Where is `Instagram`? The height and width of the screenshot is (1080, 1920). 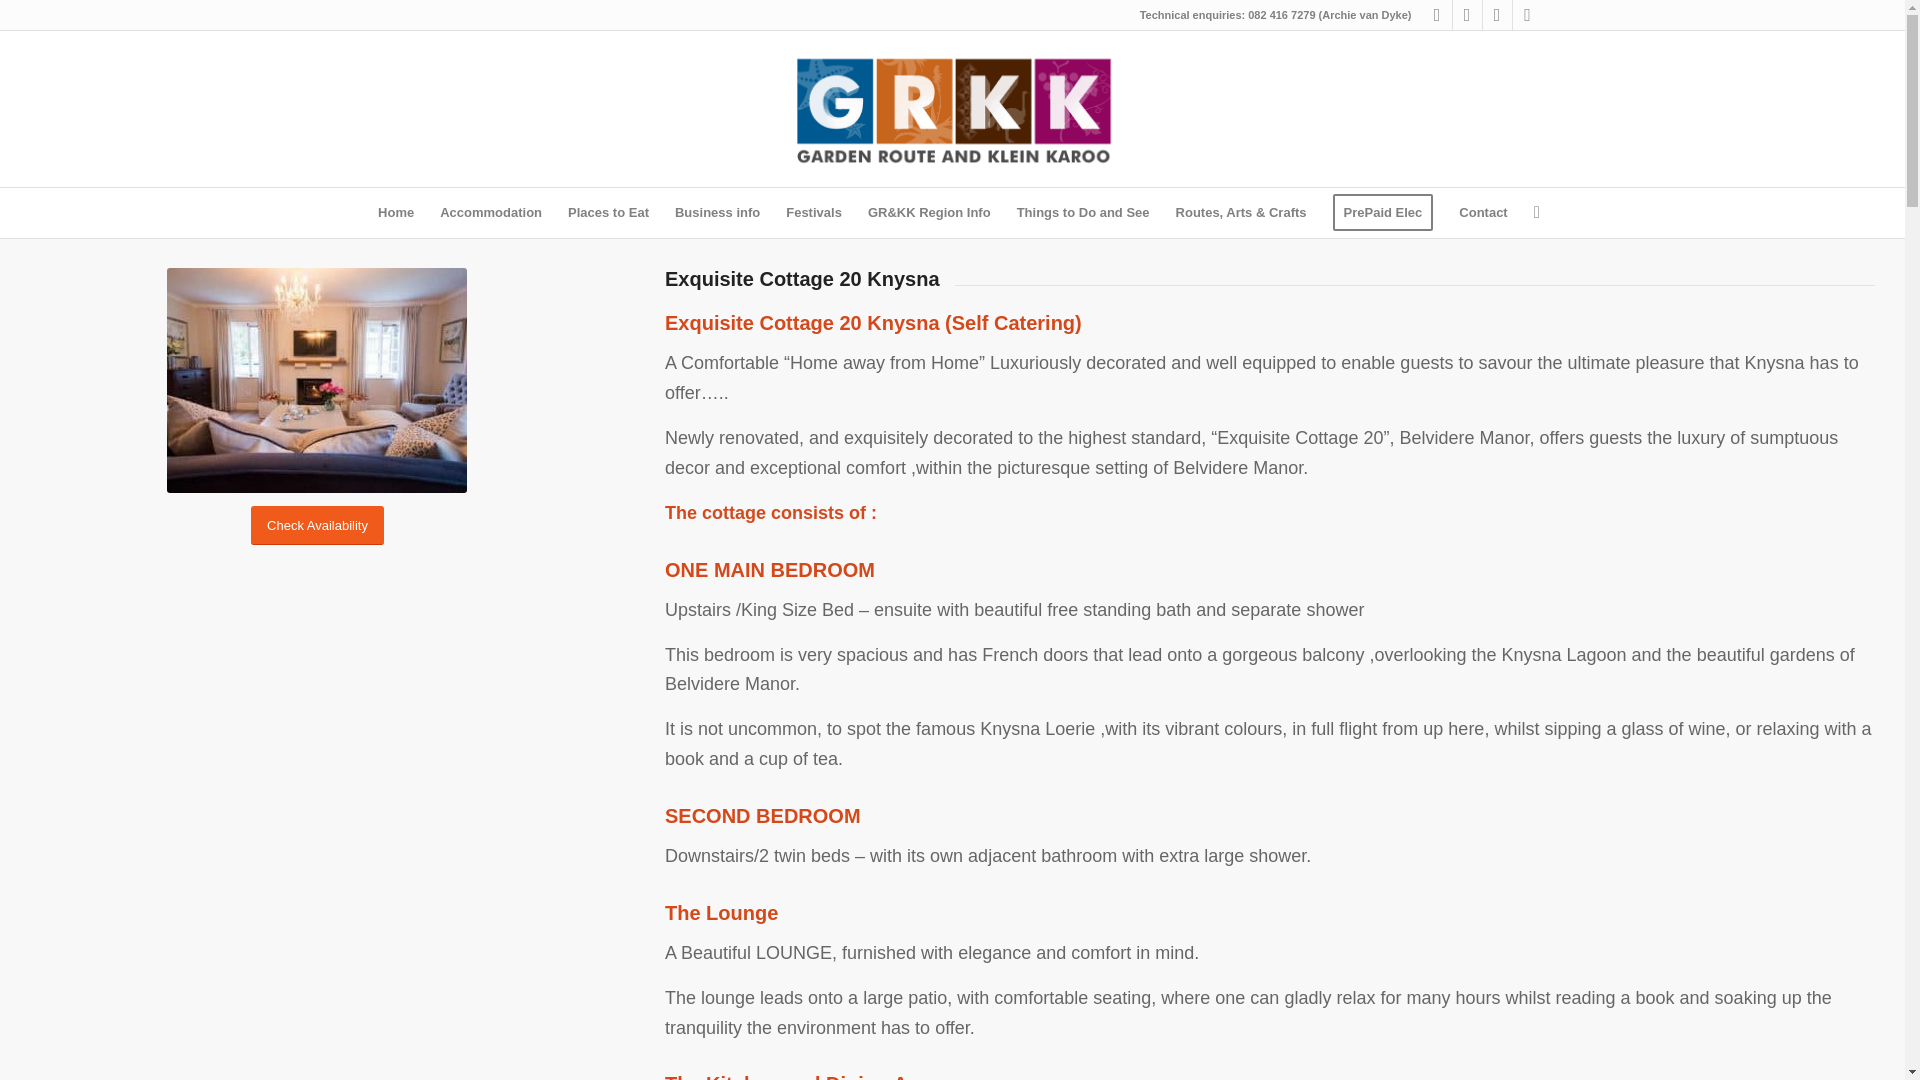
Instagram is located at coordinates (1526, 15).